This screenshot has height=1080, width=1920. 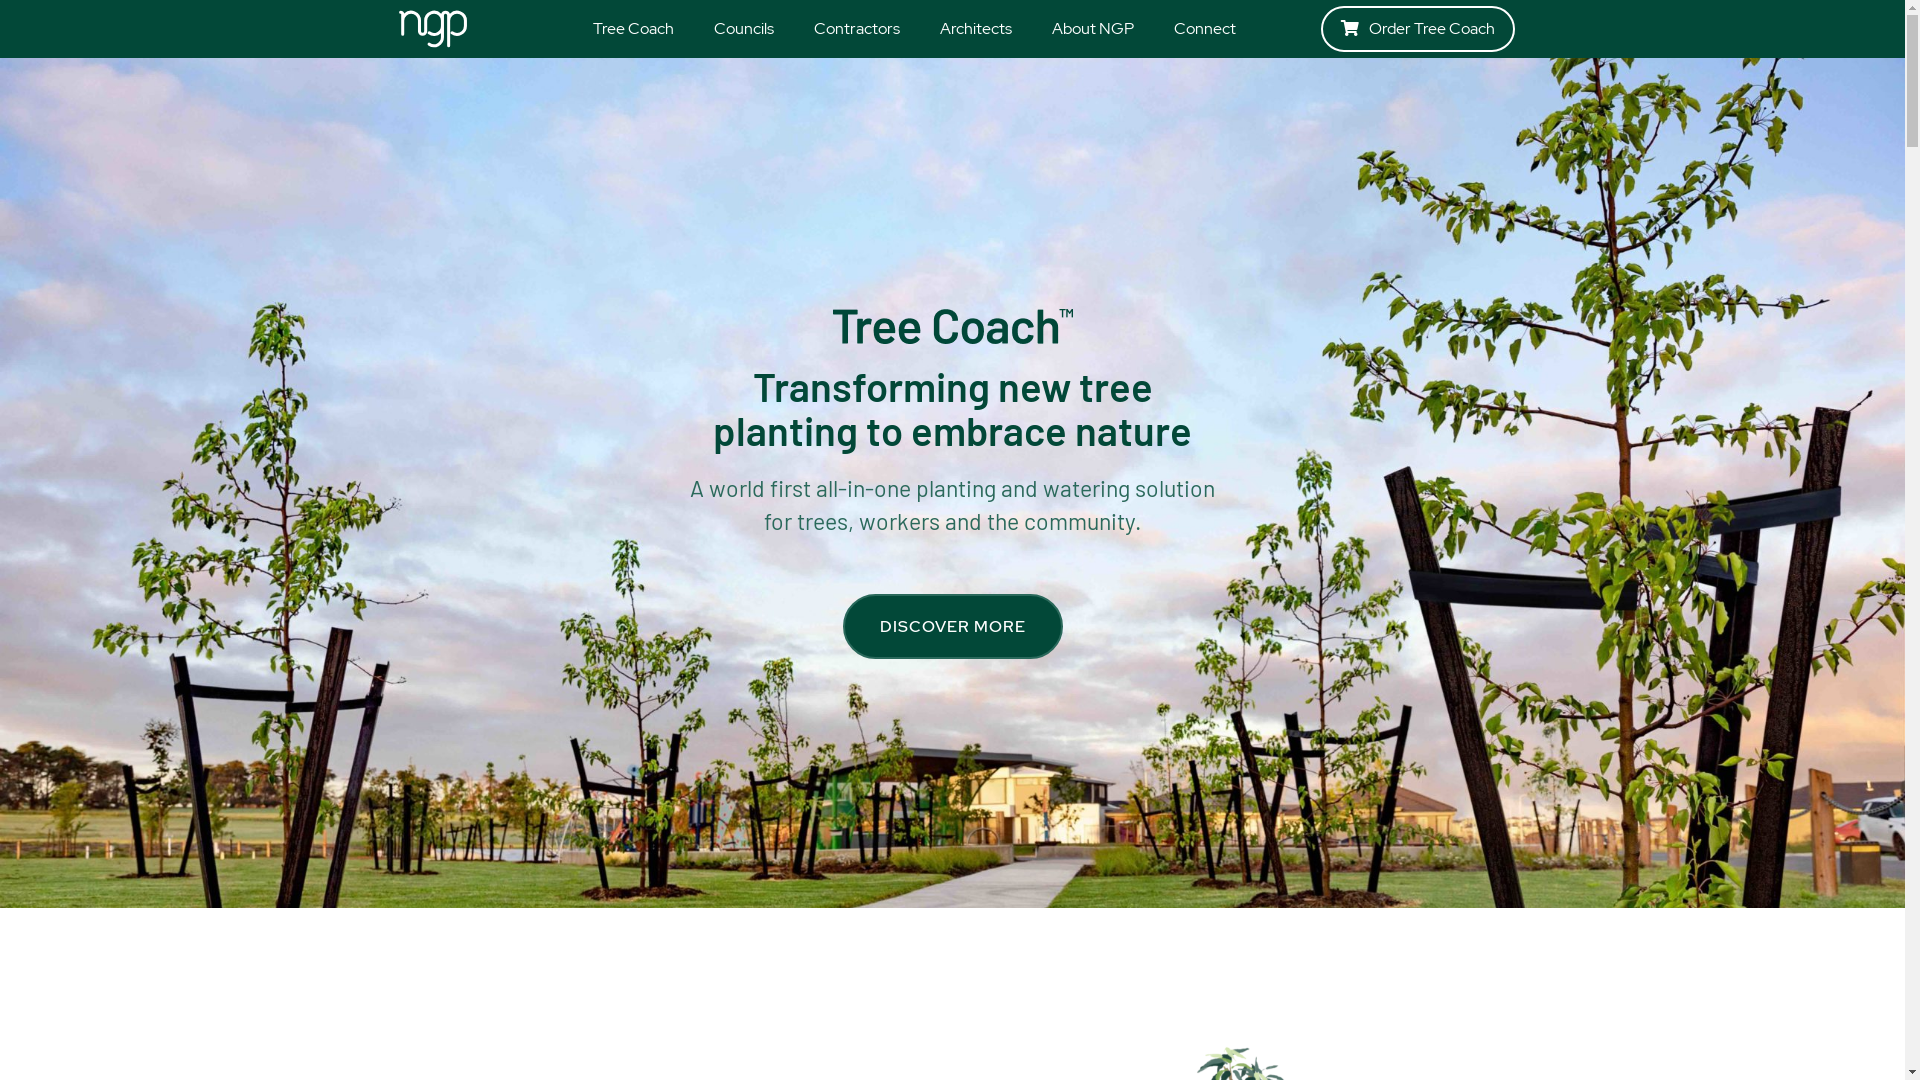 I want to click on Connect, so click(x=1205, y=29).